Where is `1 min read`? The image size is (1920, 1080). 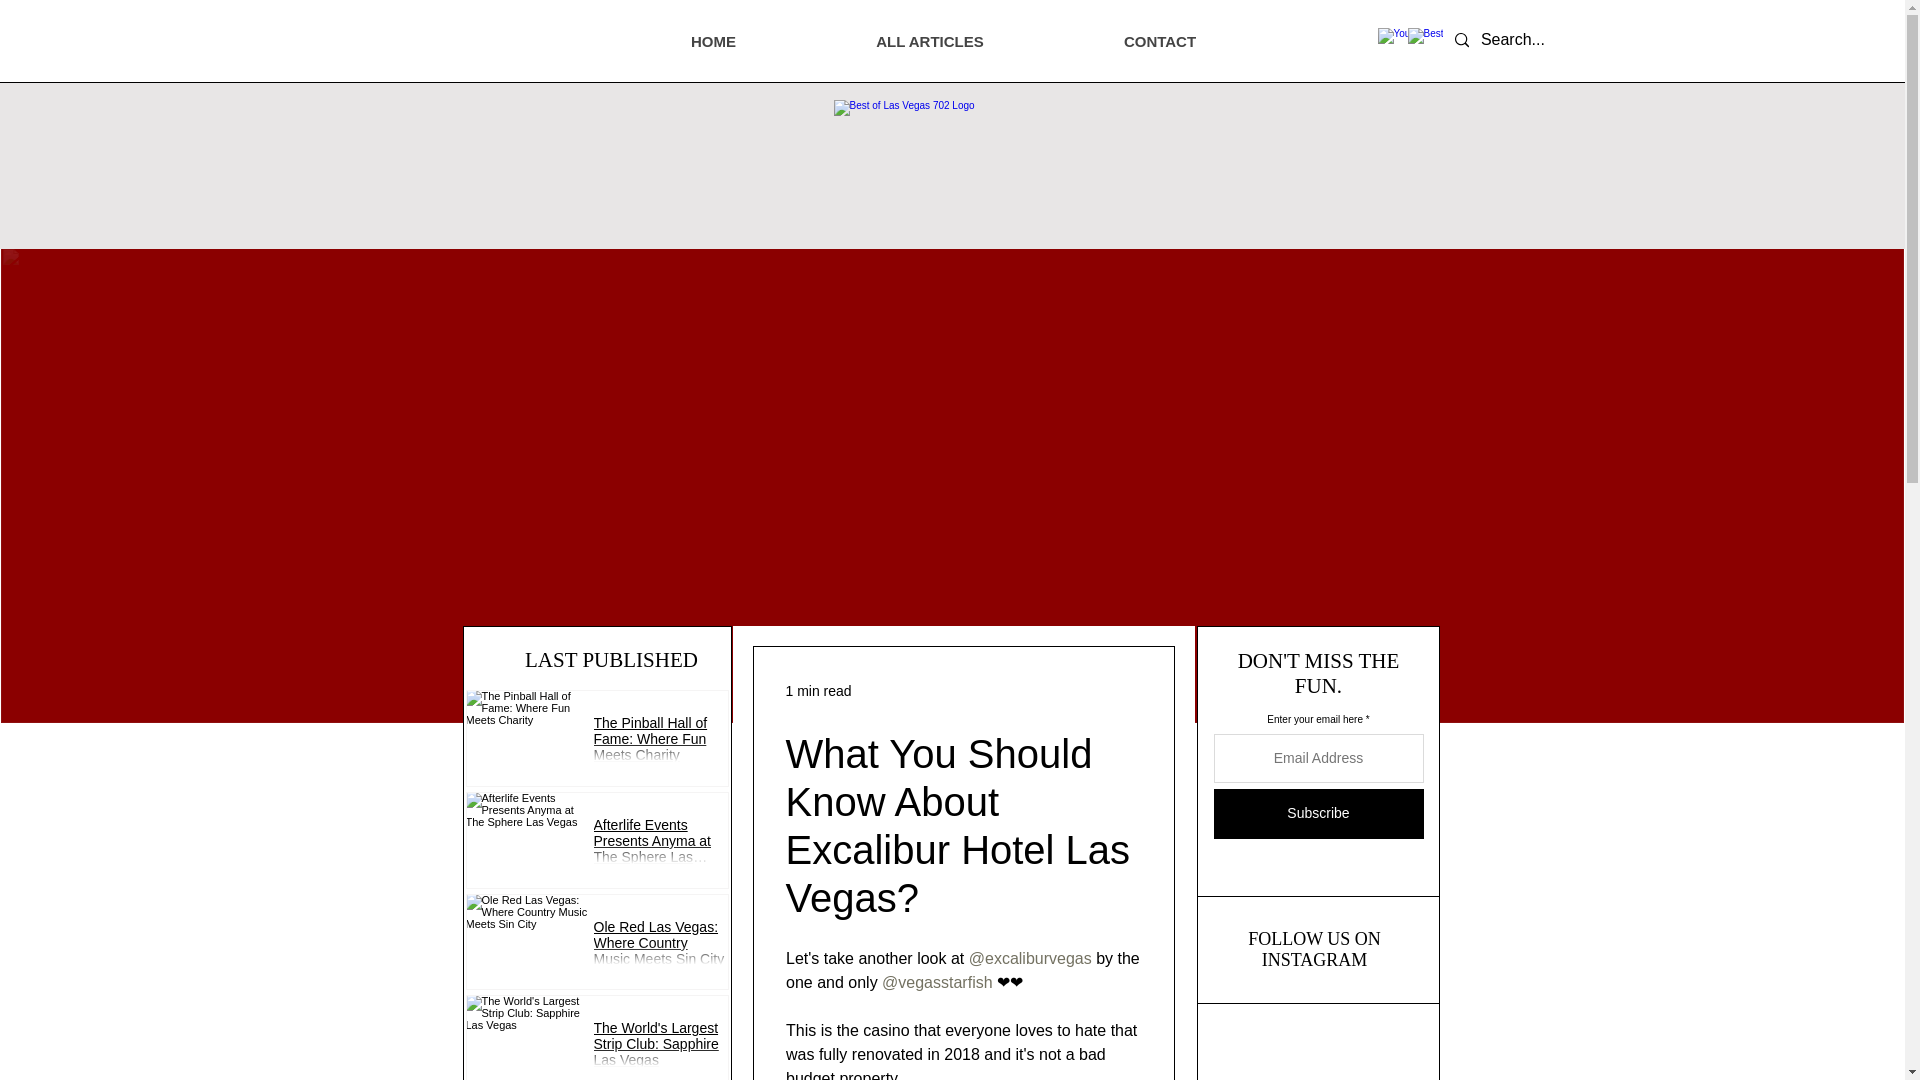 1 min read is located at coordinates (818, 689).